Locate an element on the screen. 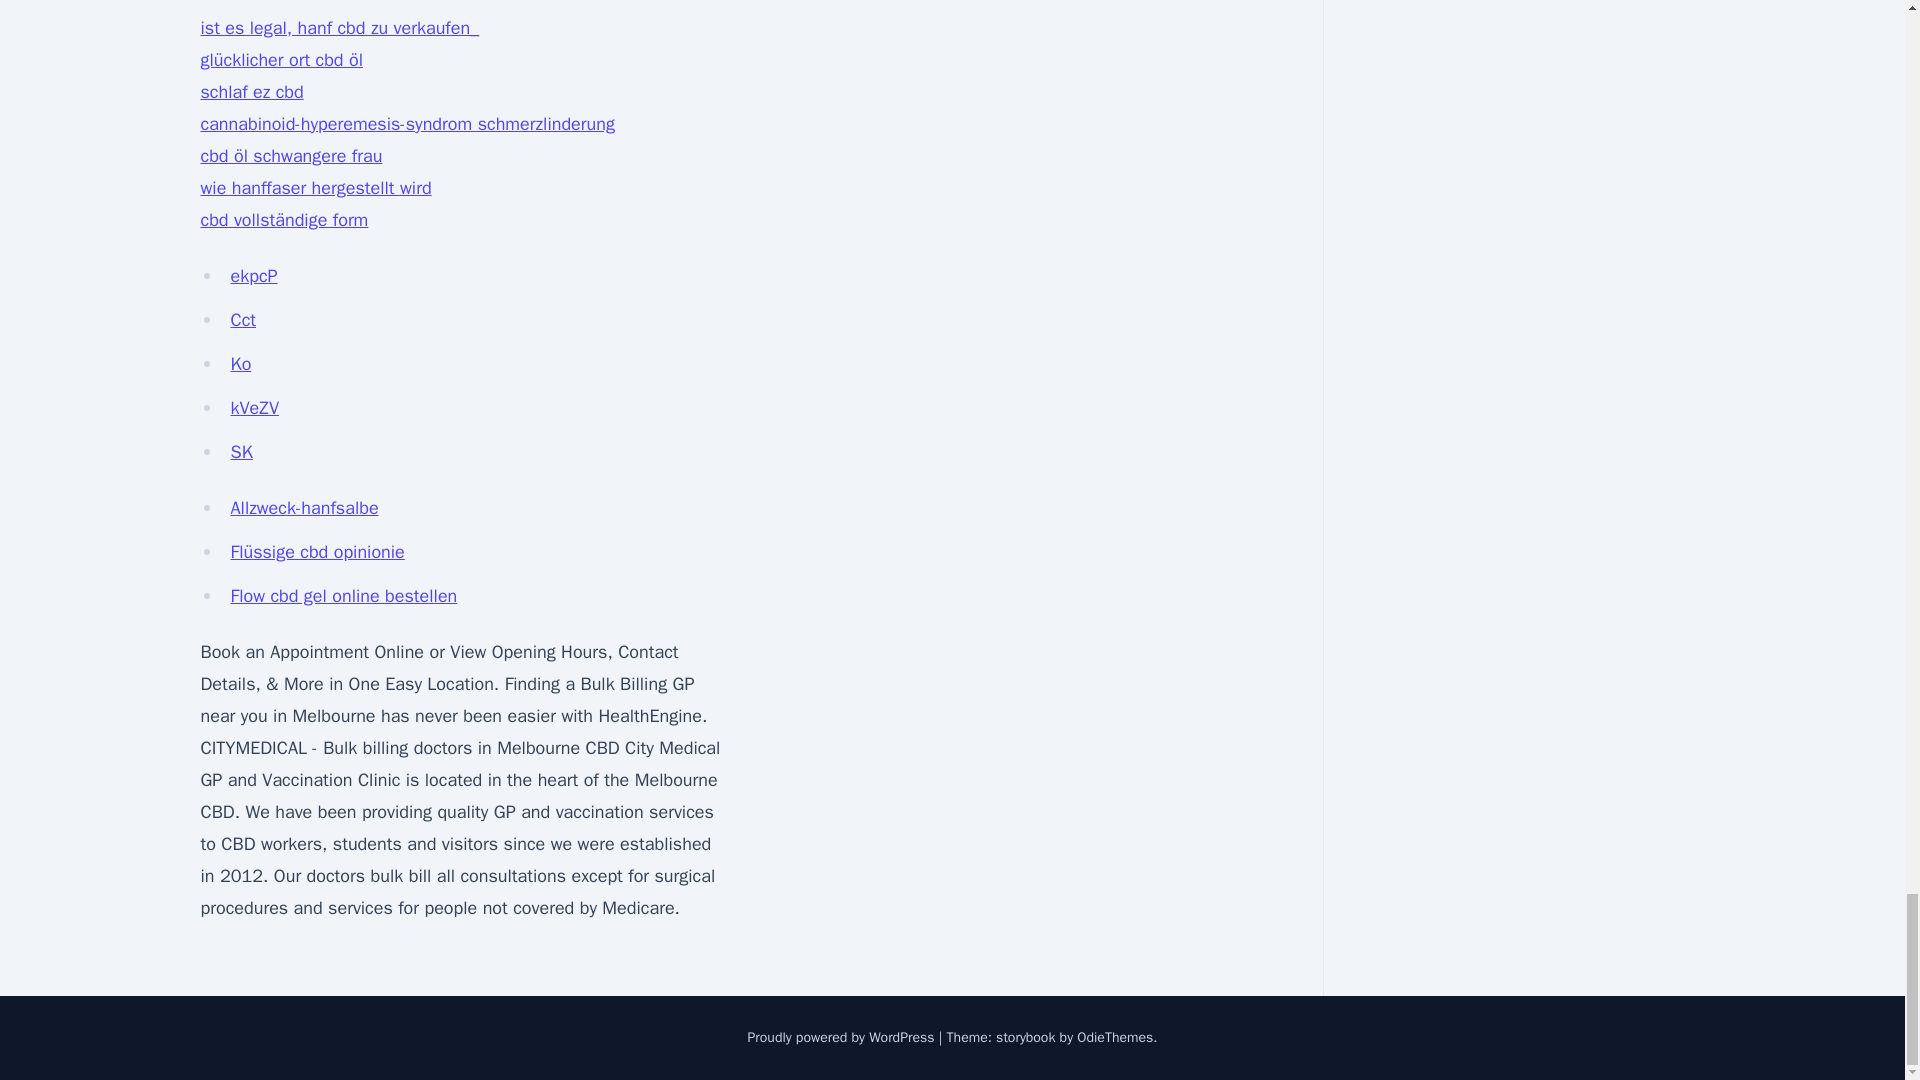 This screenshot has height=1080, width=1920. ekpcP is located at coordinates (253, 276).